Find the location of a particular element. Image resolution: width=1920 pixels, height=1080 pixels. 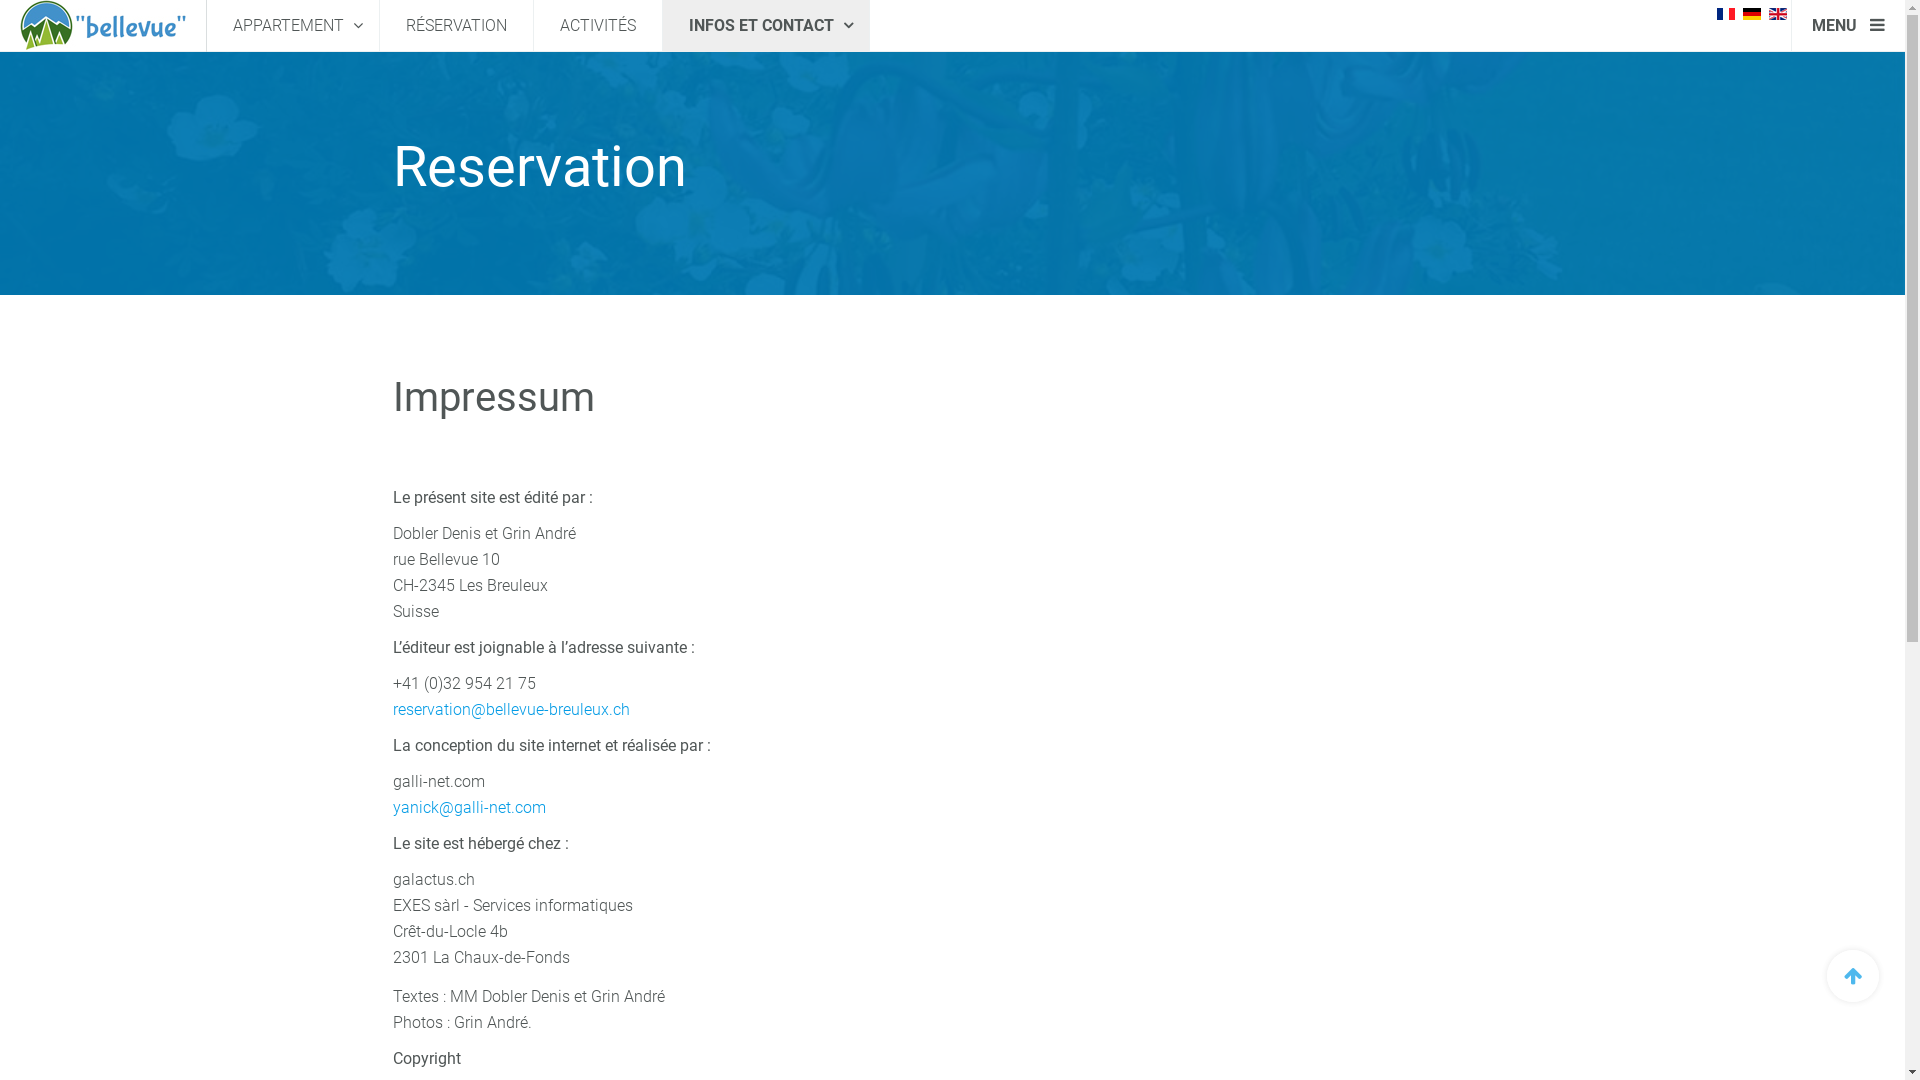

MENU is located at coordinates (1848, 26).